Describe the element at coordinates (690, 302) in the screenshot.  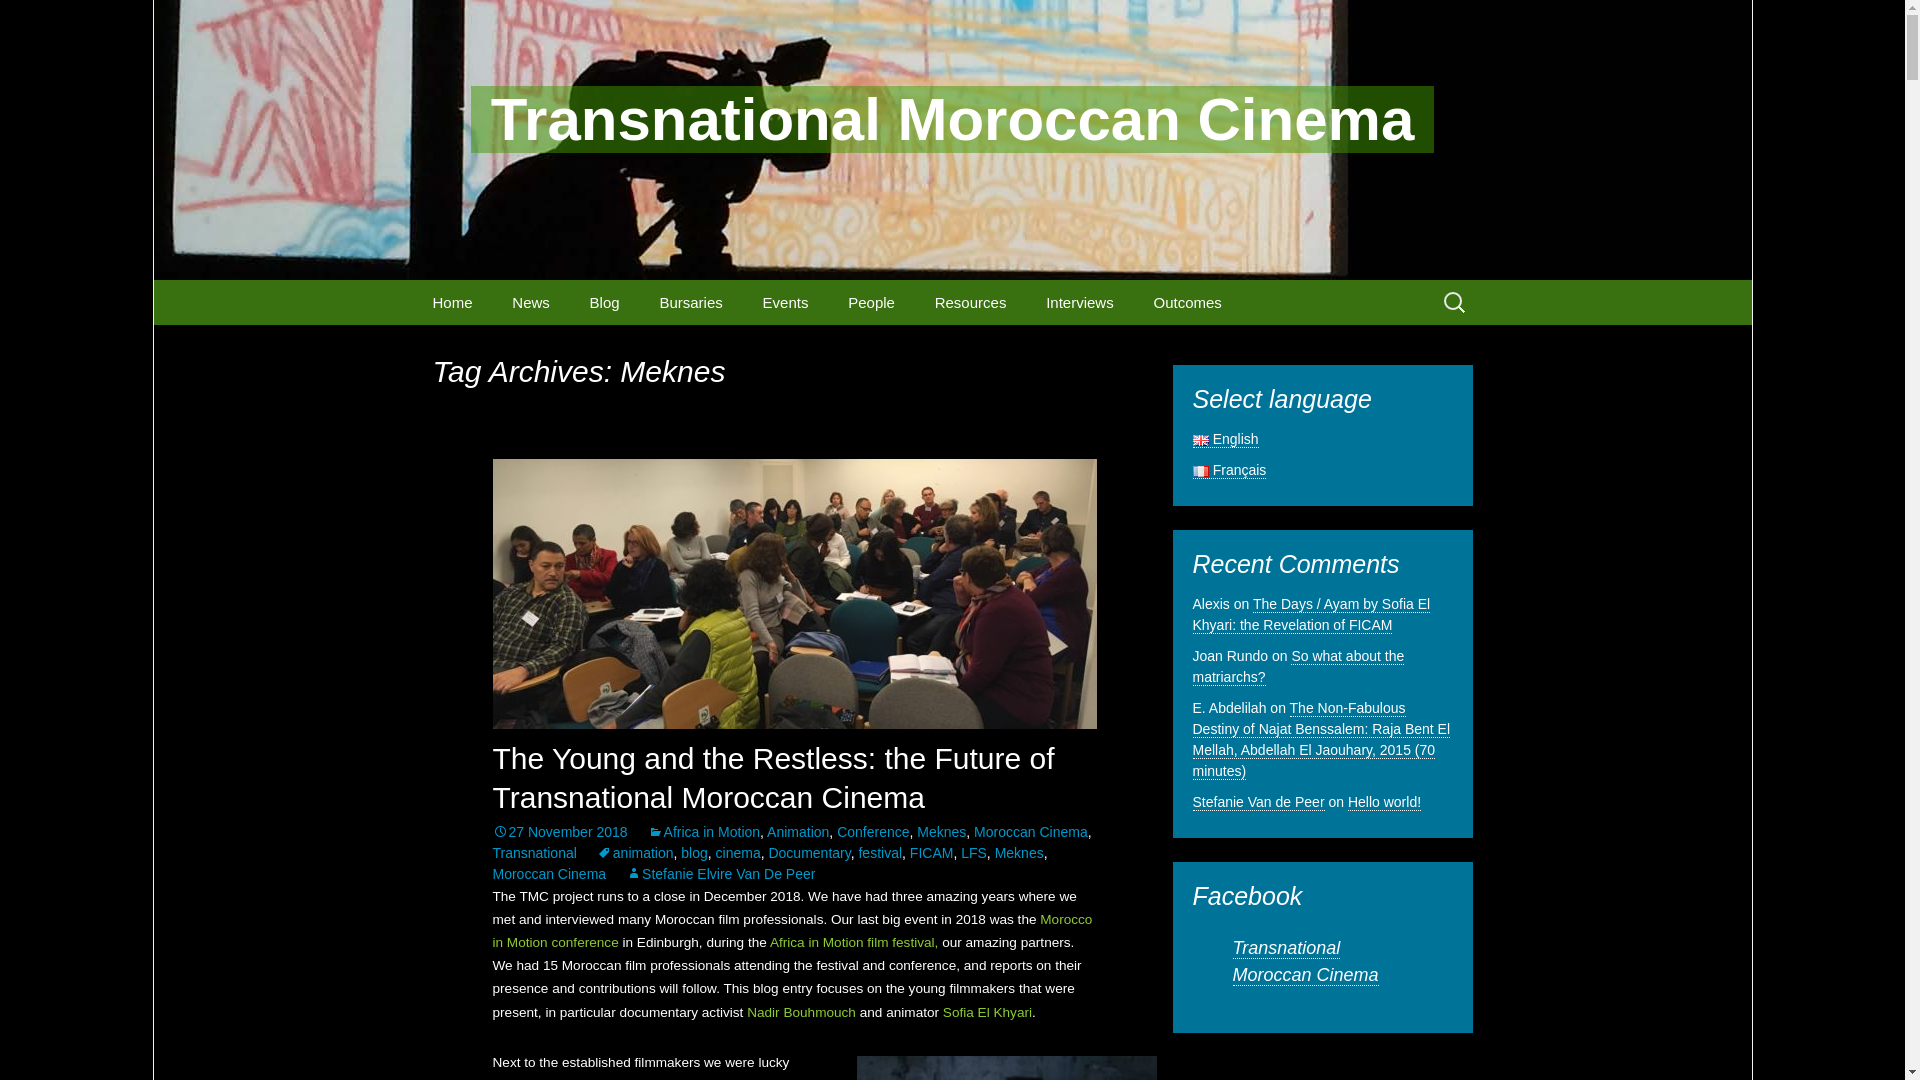
I see `Bursaries` at that location.